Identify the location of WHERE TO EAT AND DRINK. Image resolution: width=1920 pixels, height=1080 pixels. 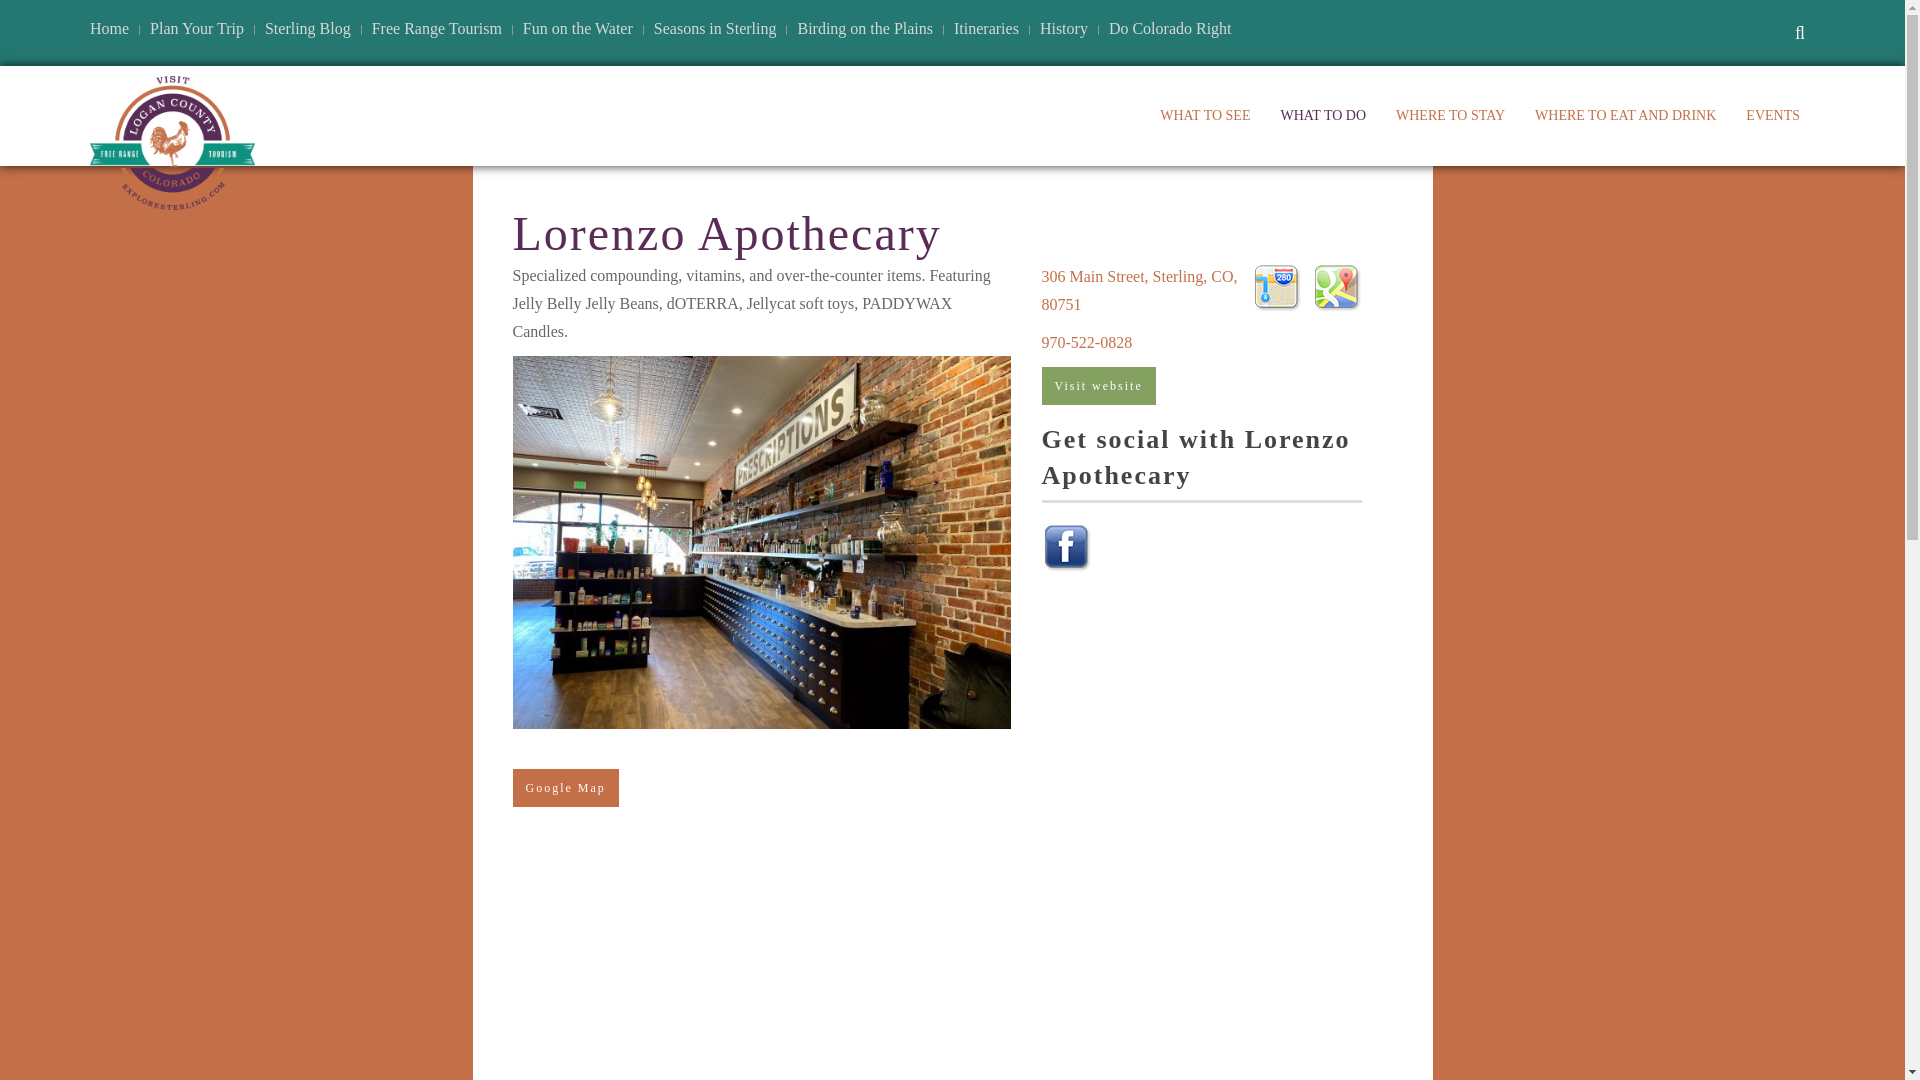
(1626, 116).